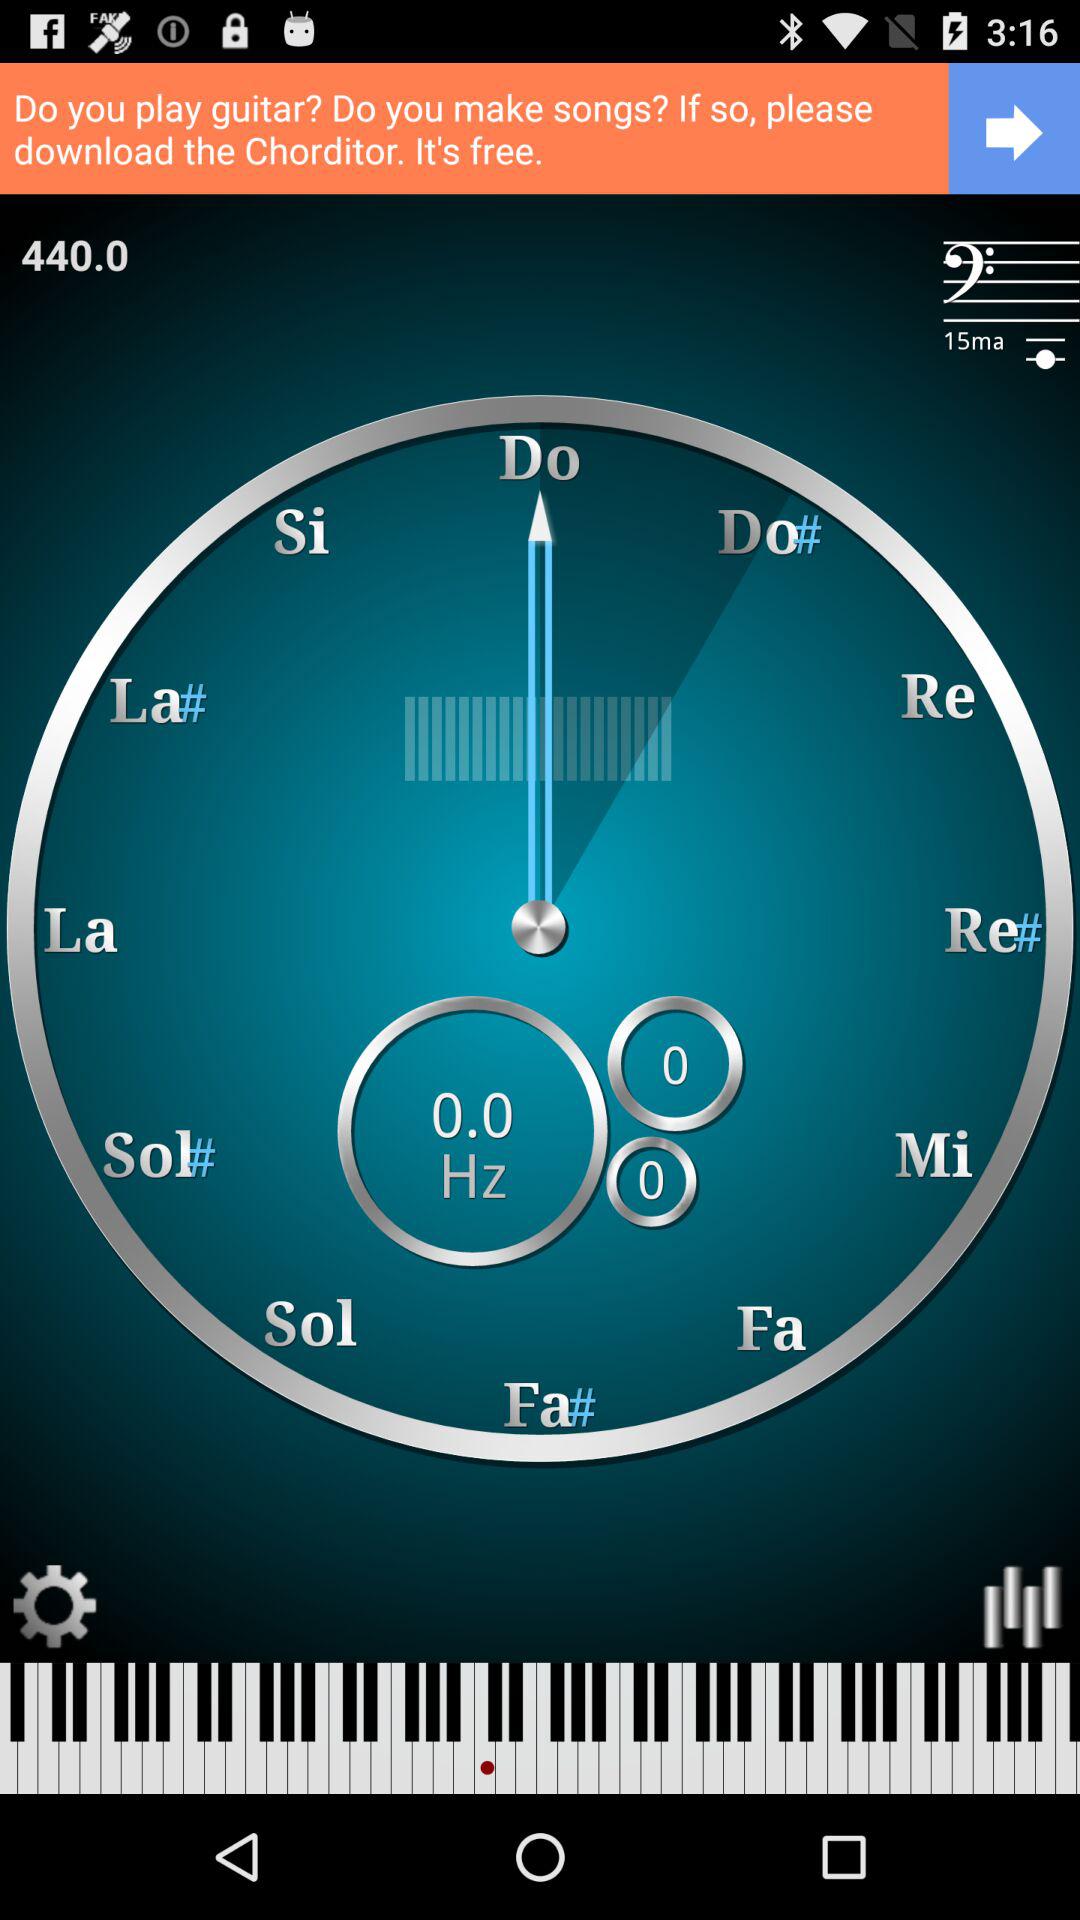 The width and height of the screenshot is (1080, 1920). I want to click on turn on item at the bottom left corner, so click(56, 1606).